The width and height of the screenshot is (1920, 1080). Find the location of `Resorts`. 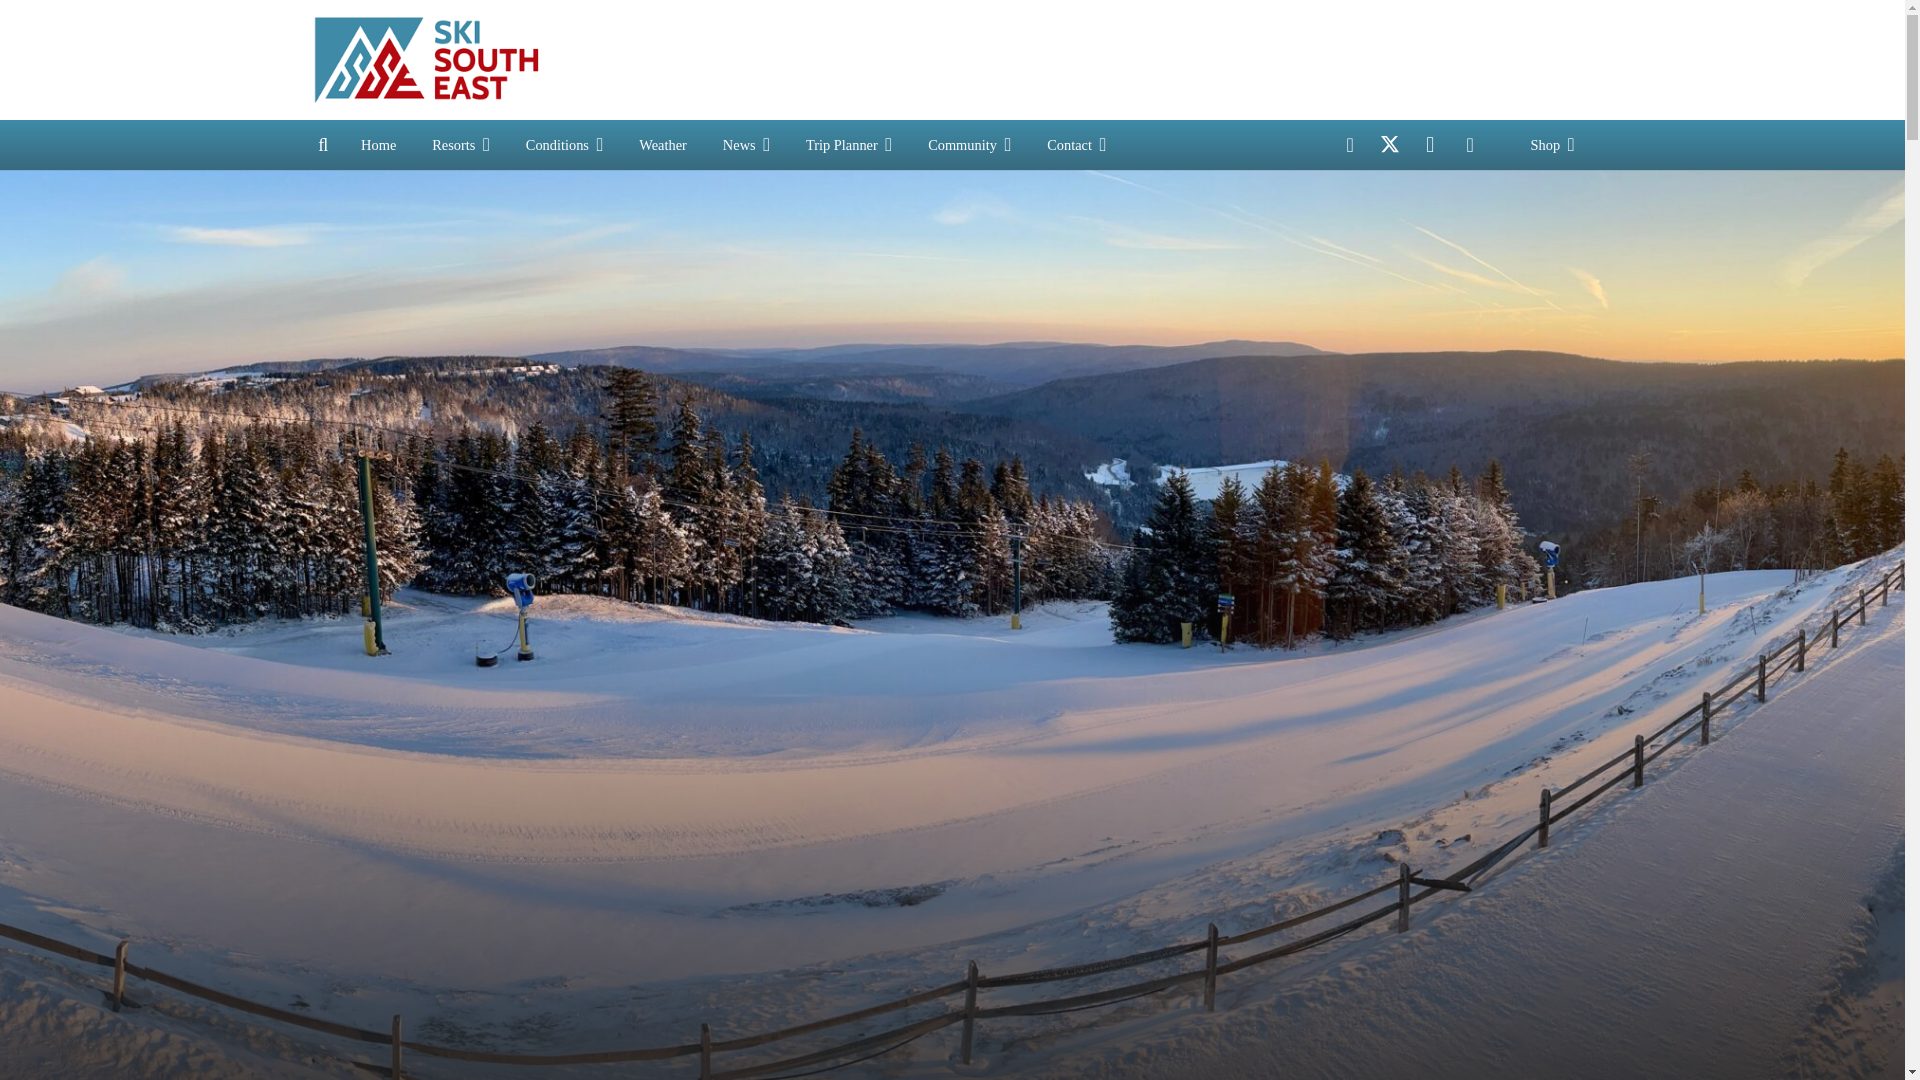

Resorts is located at coordinates (461, 144).